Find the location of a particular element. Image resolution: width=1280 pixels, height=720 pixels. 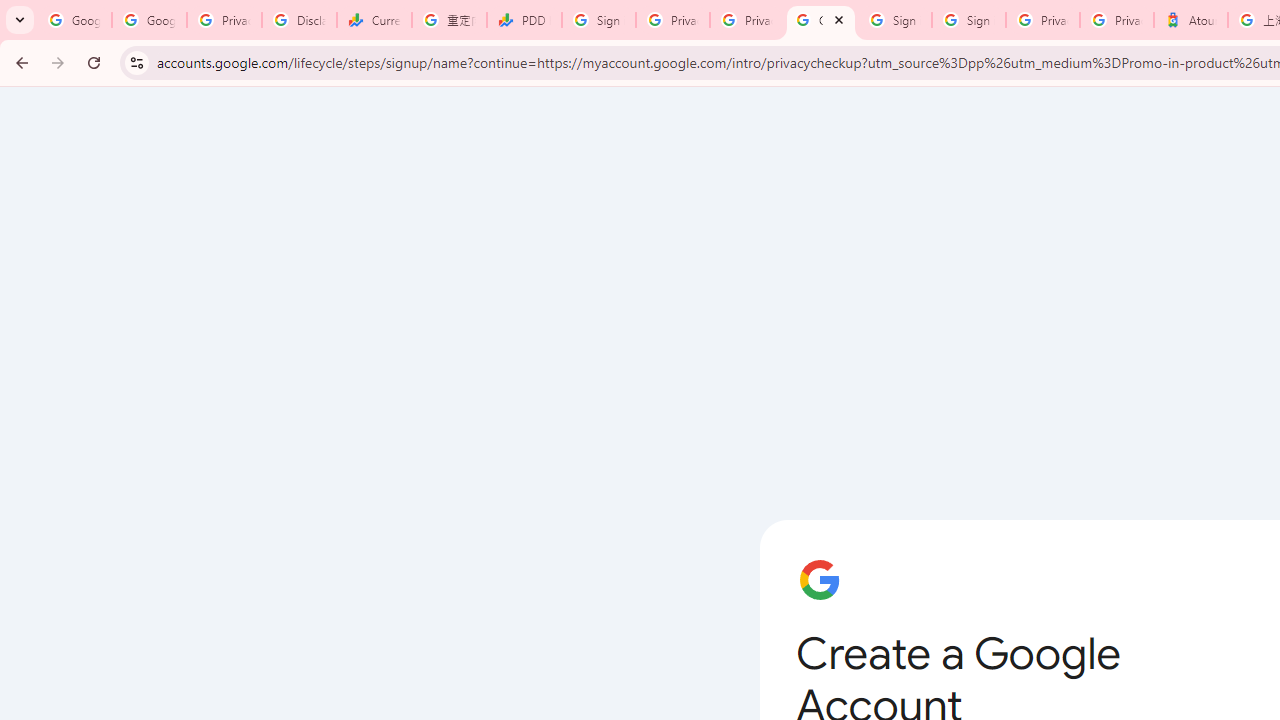

Google Workspace Admin Community is located at coordinates (74, 20).